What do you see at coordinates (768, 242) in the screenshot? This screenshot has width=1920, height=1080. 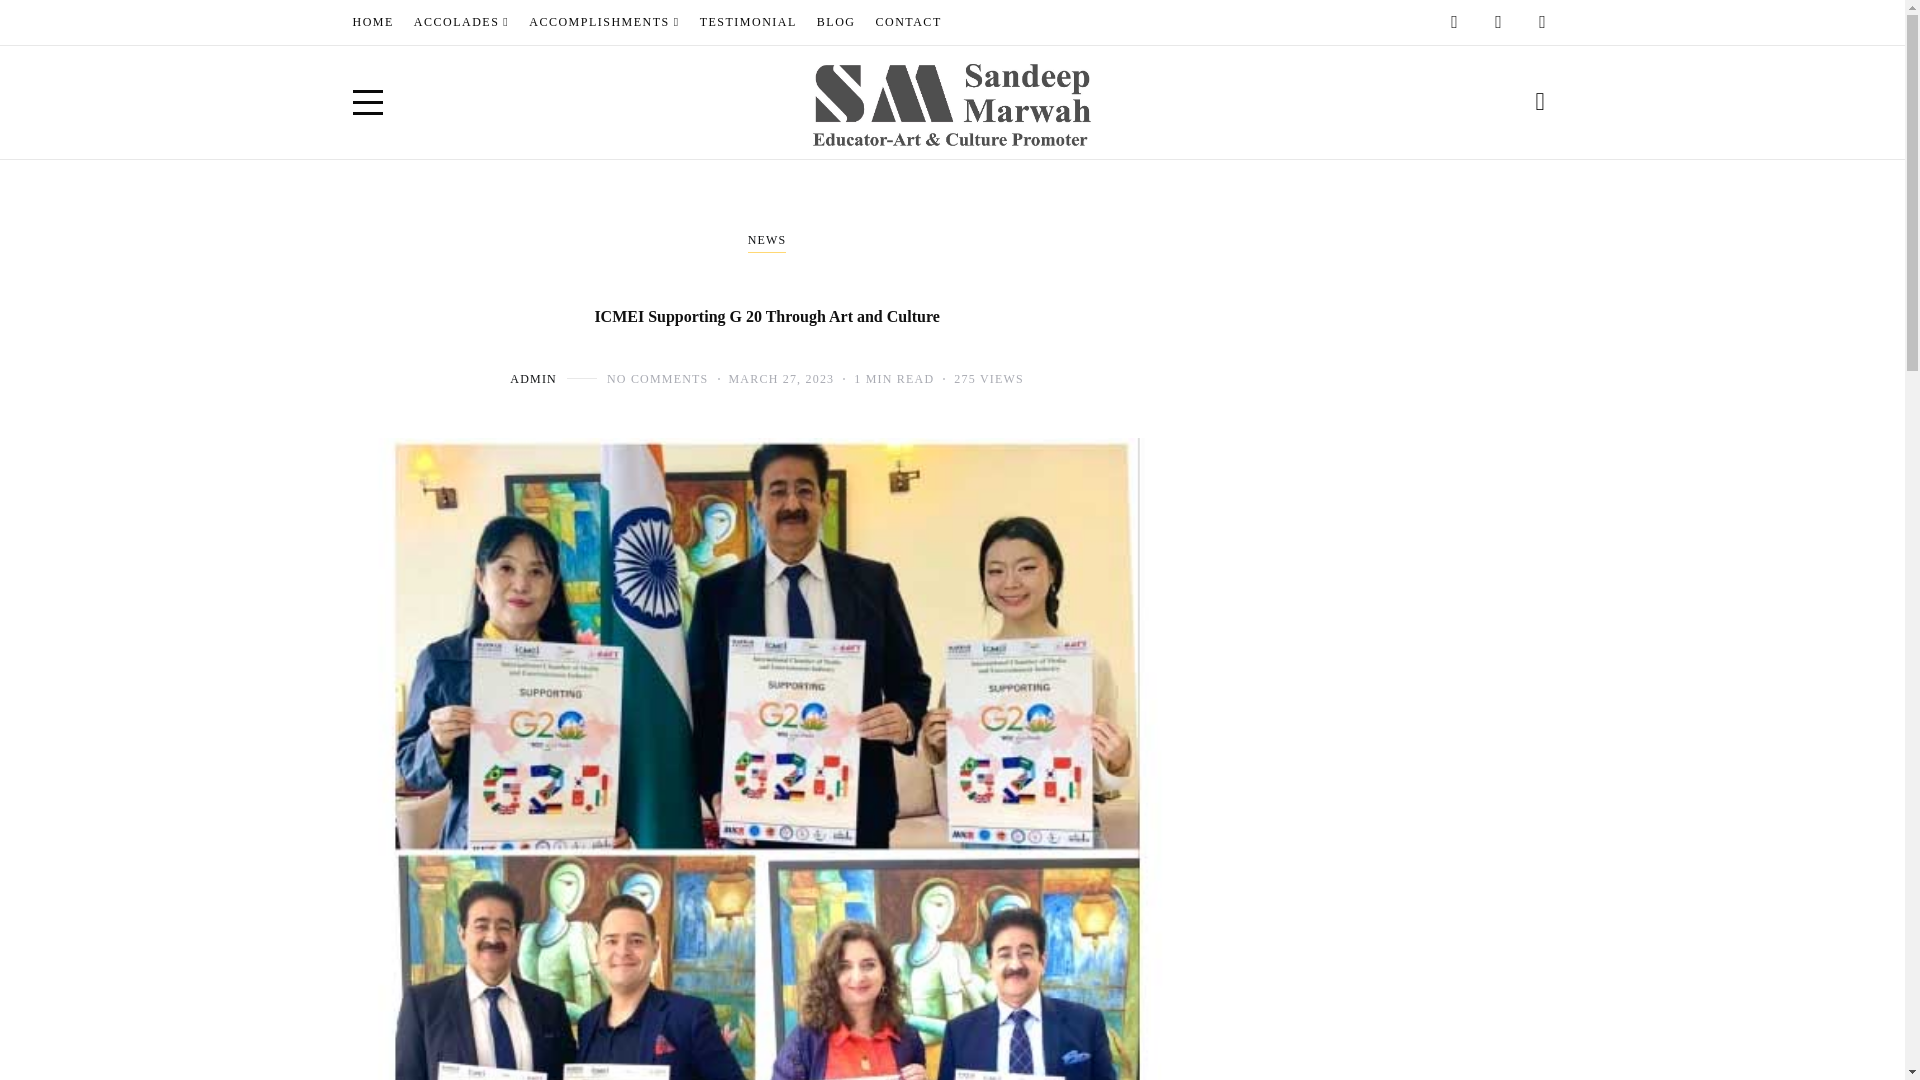 I see `Categories` at bounding box center [768, 242].